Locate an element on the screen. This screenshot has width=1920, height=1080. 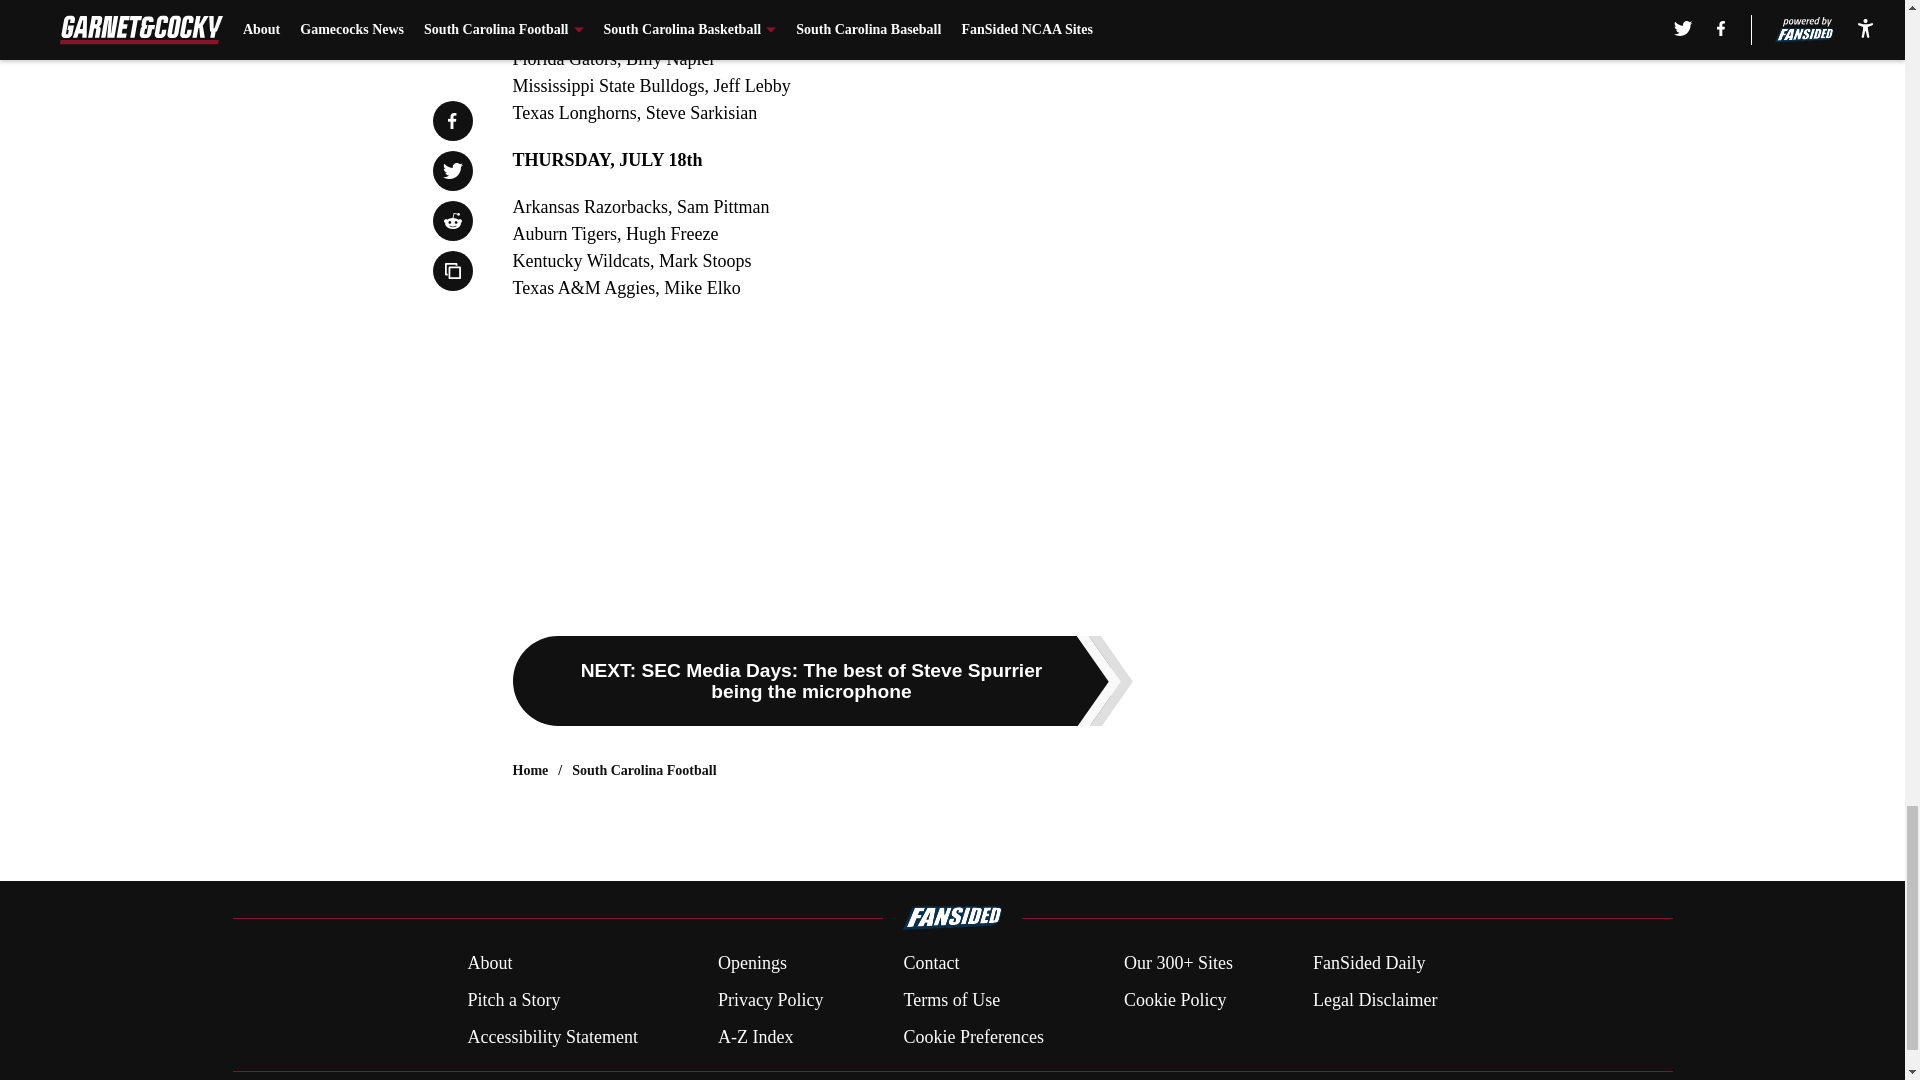
Openings is located at coordinates (752, 964).